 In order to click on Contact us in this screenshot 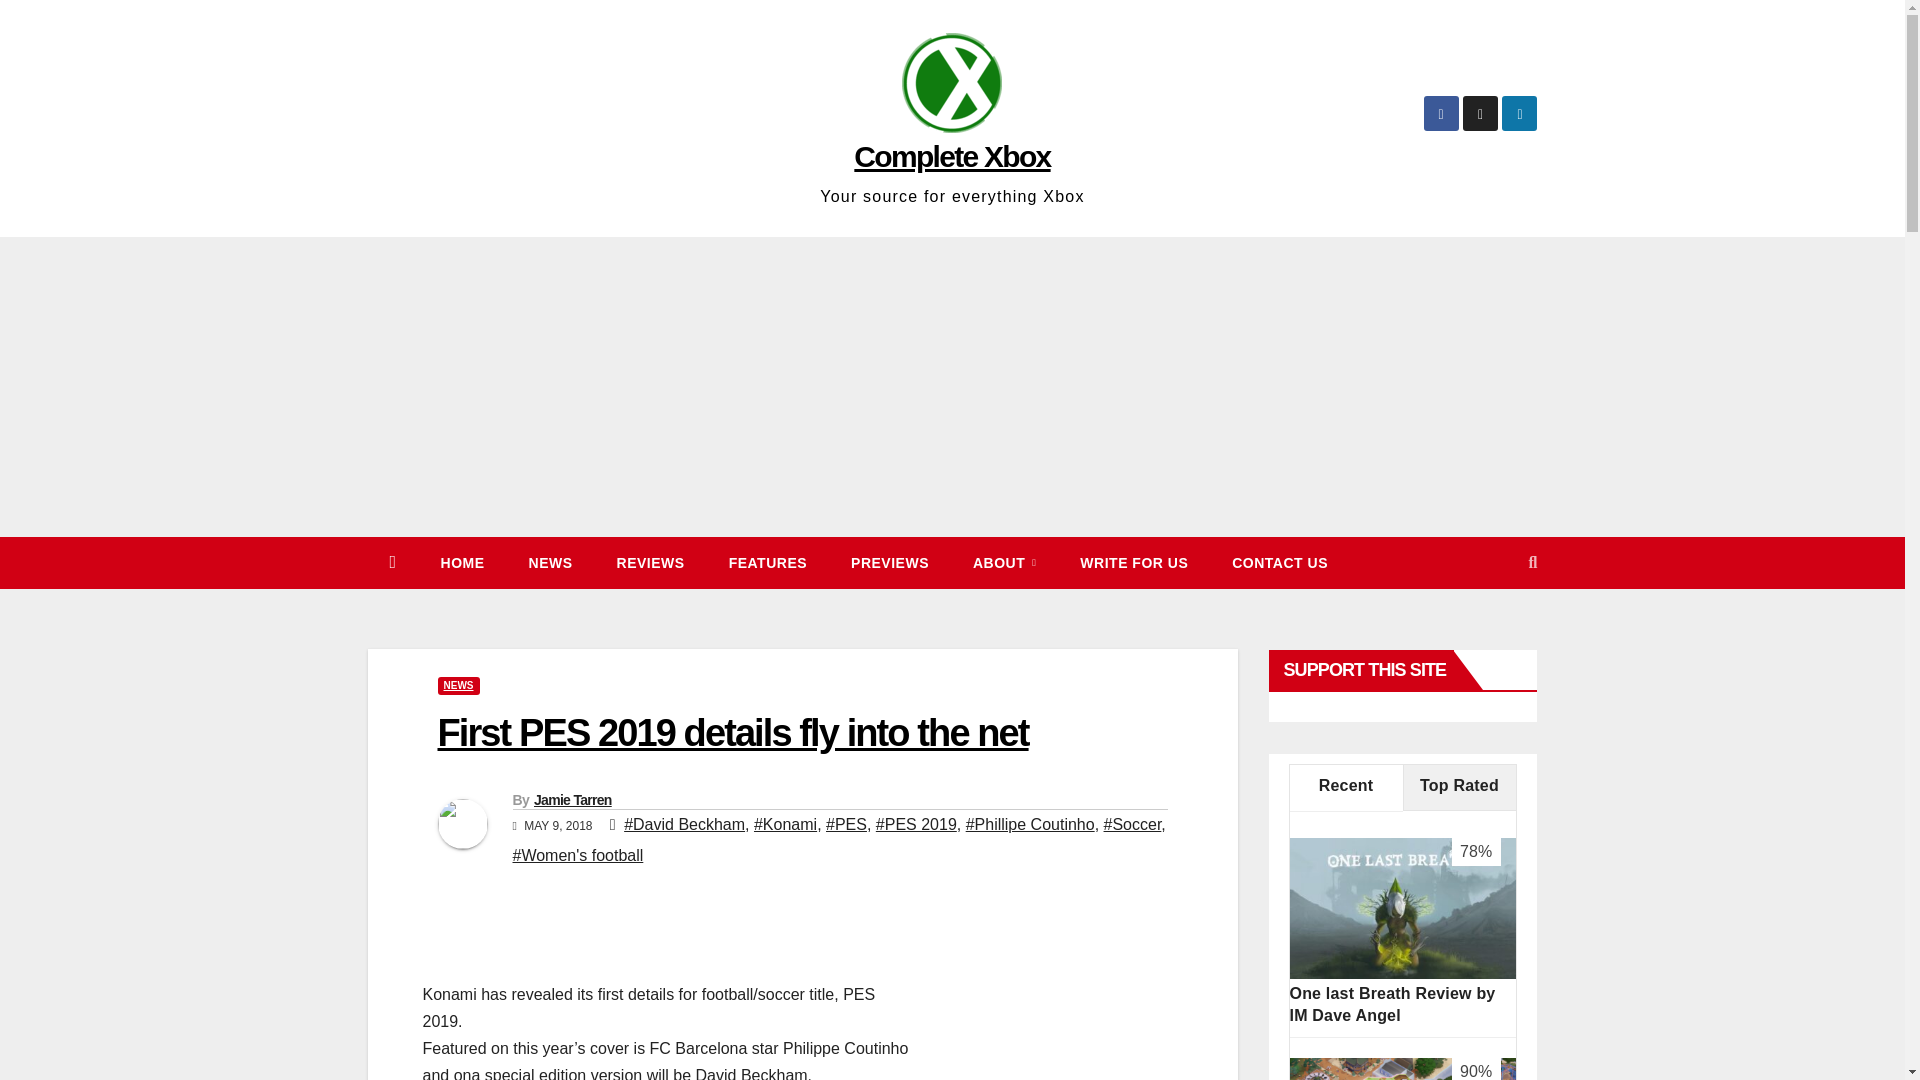, I will do `click(1279, 562)`.